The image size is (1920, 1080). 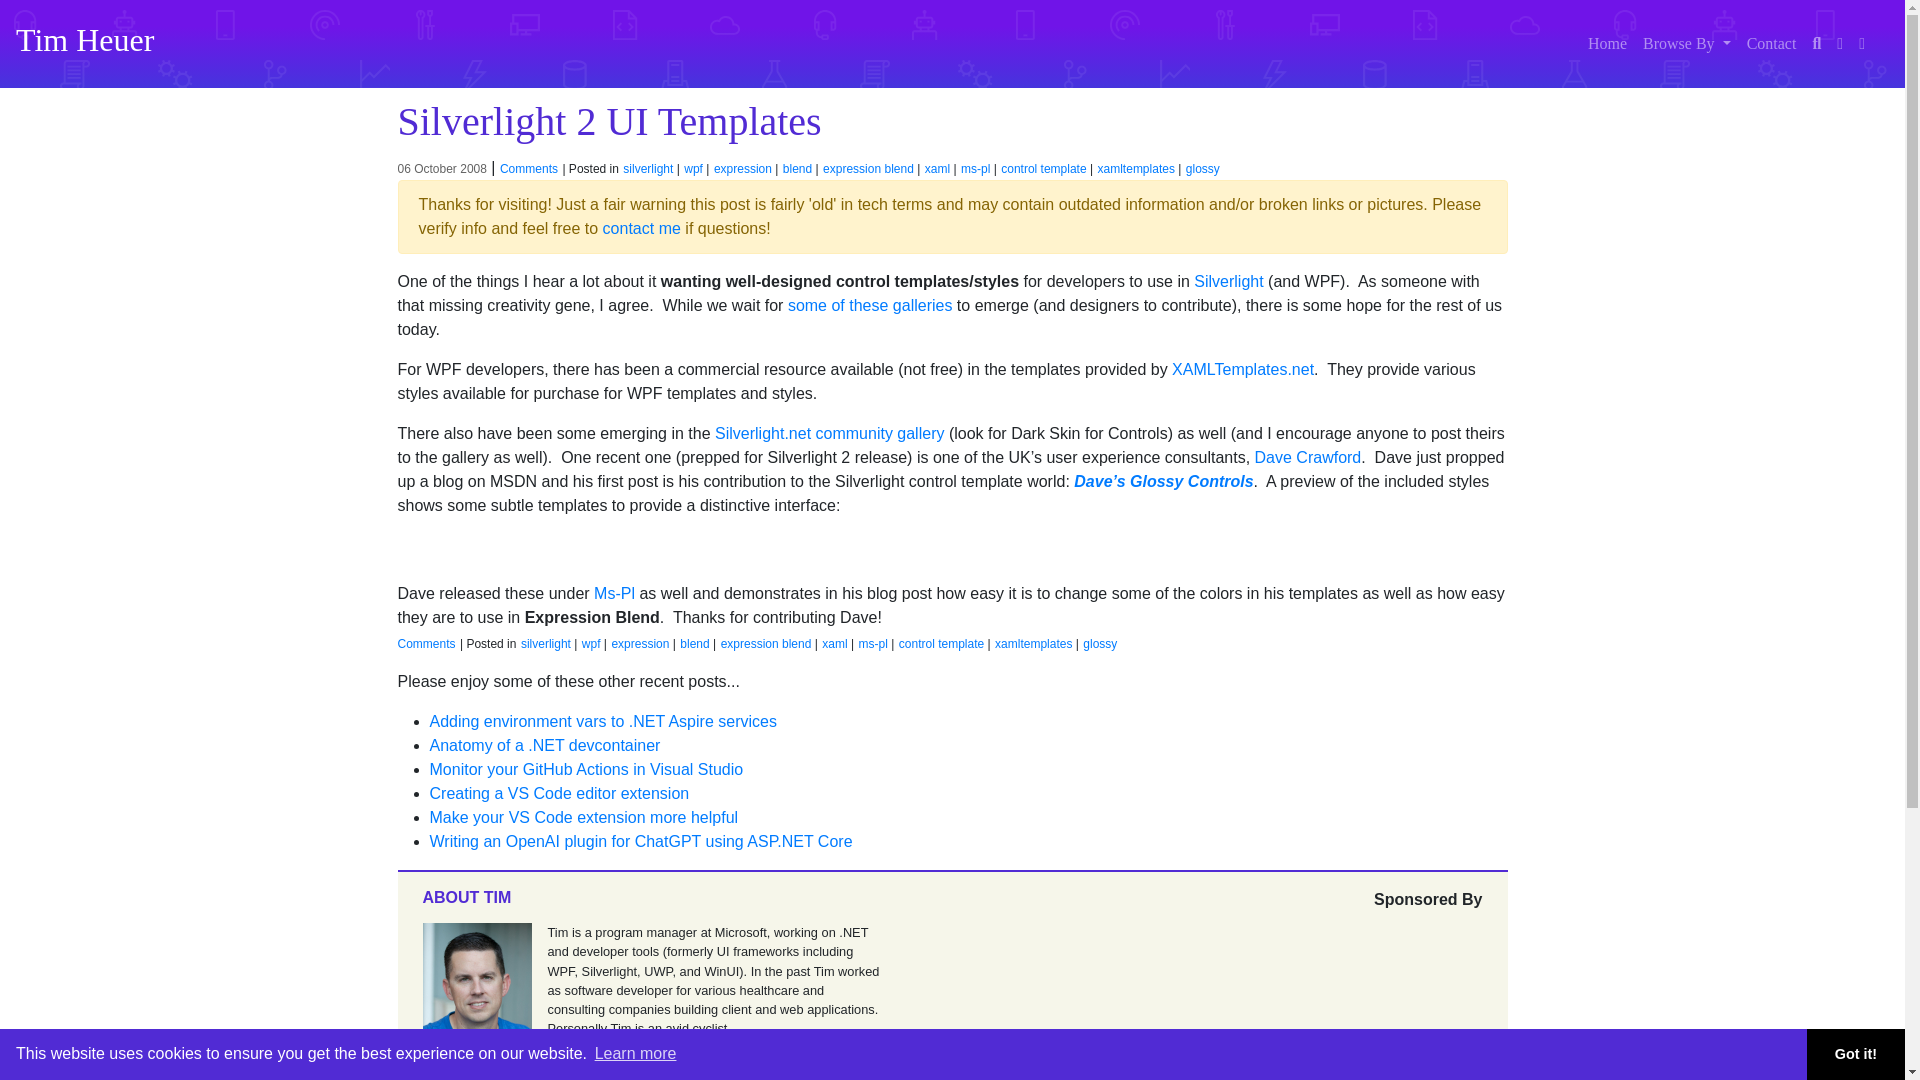 What do you see at coordinates (614, 593) in the screenshot?
I see `Ms-Pl` at bounding box center [614, 593].